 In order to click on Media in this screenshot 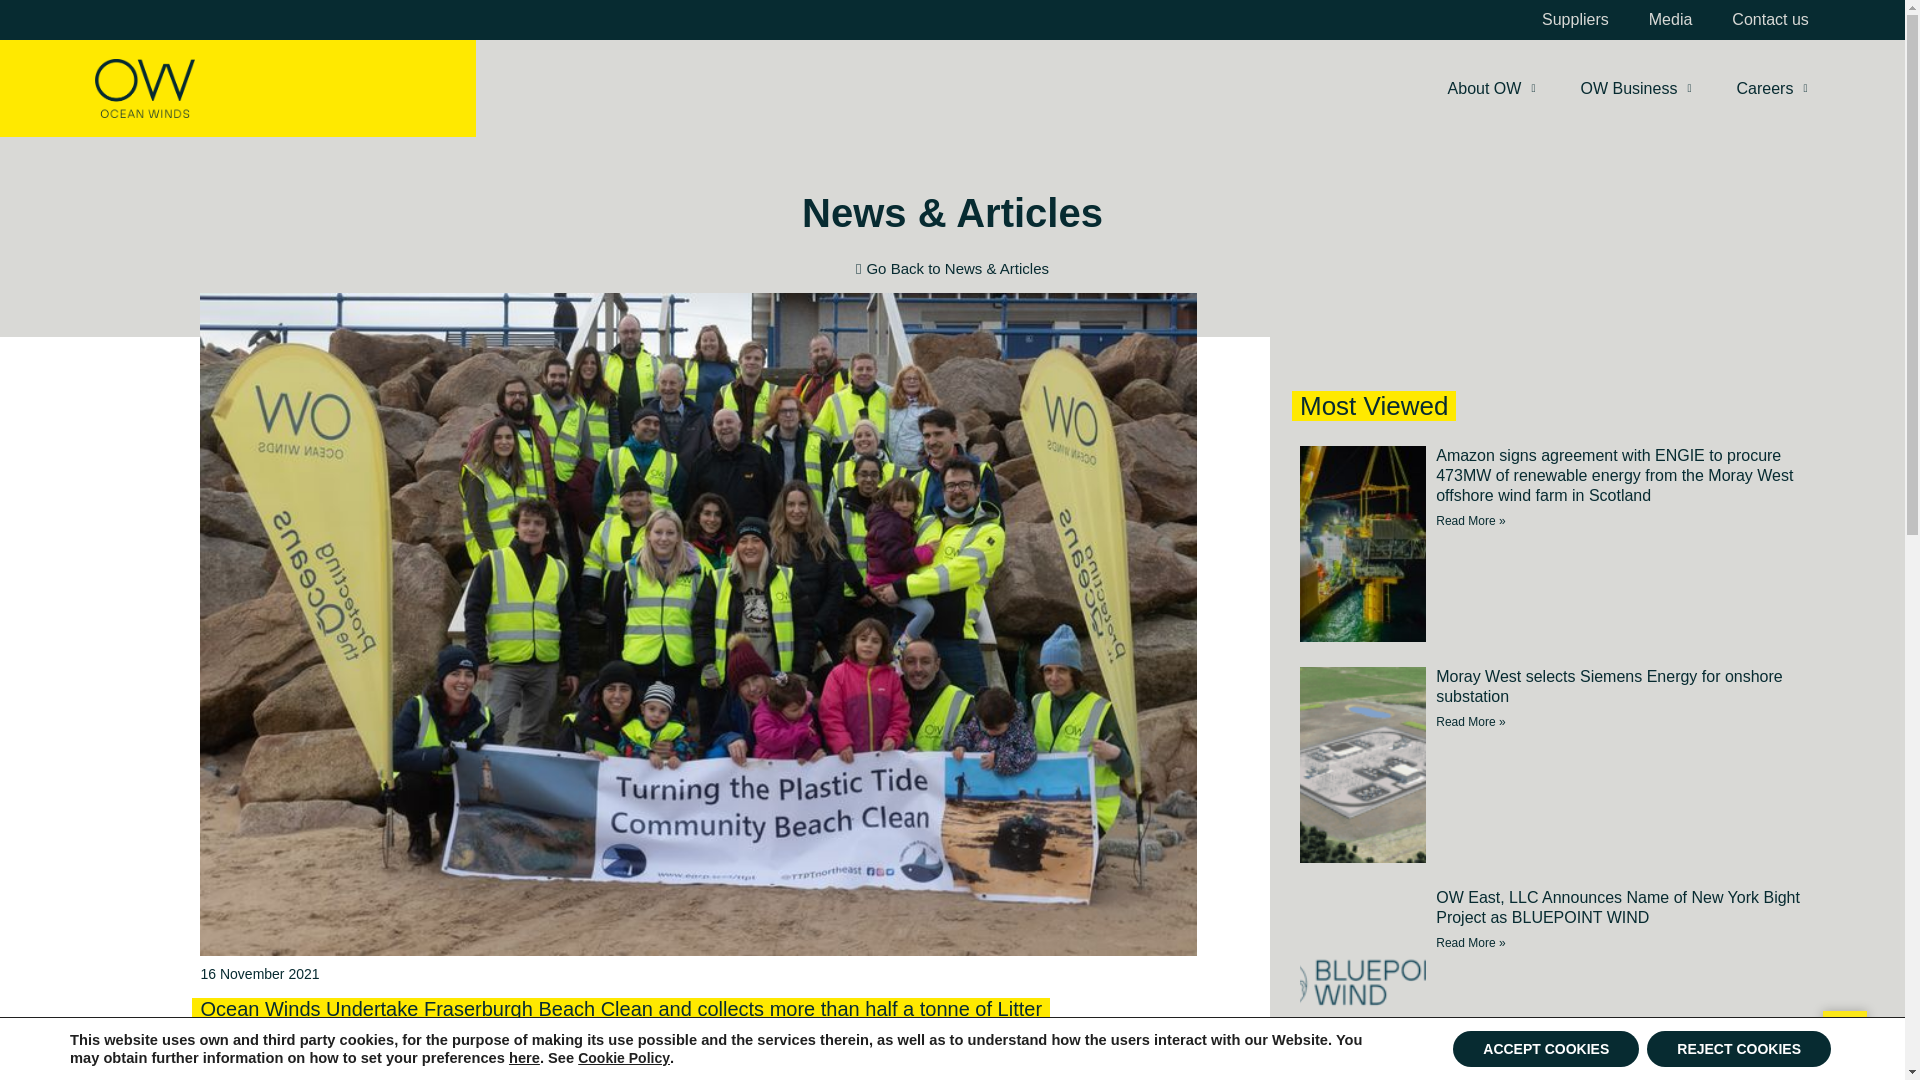, I will do `click(1670, 20)`.